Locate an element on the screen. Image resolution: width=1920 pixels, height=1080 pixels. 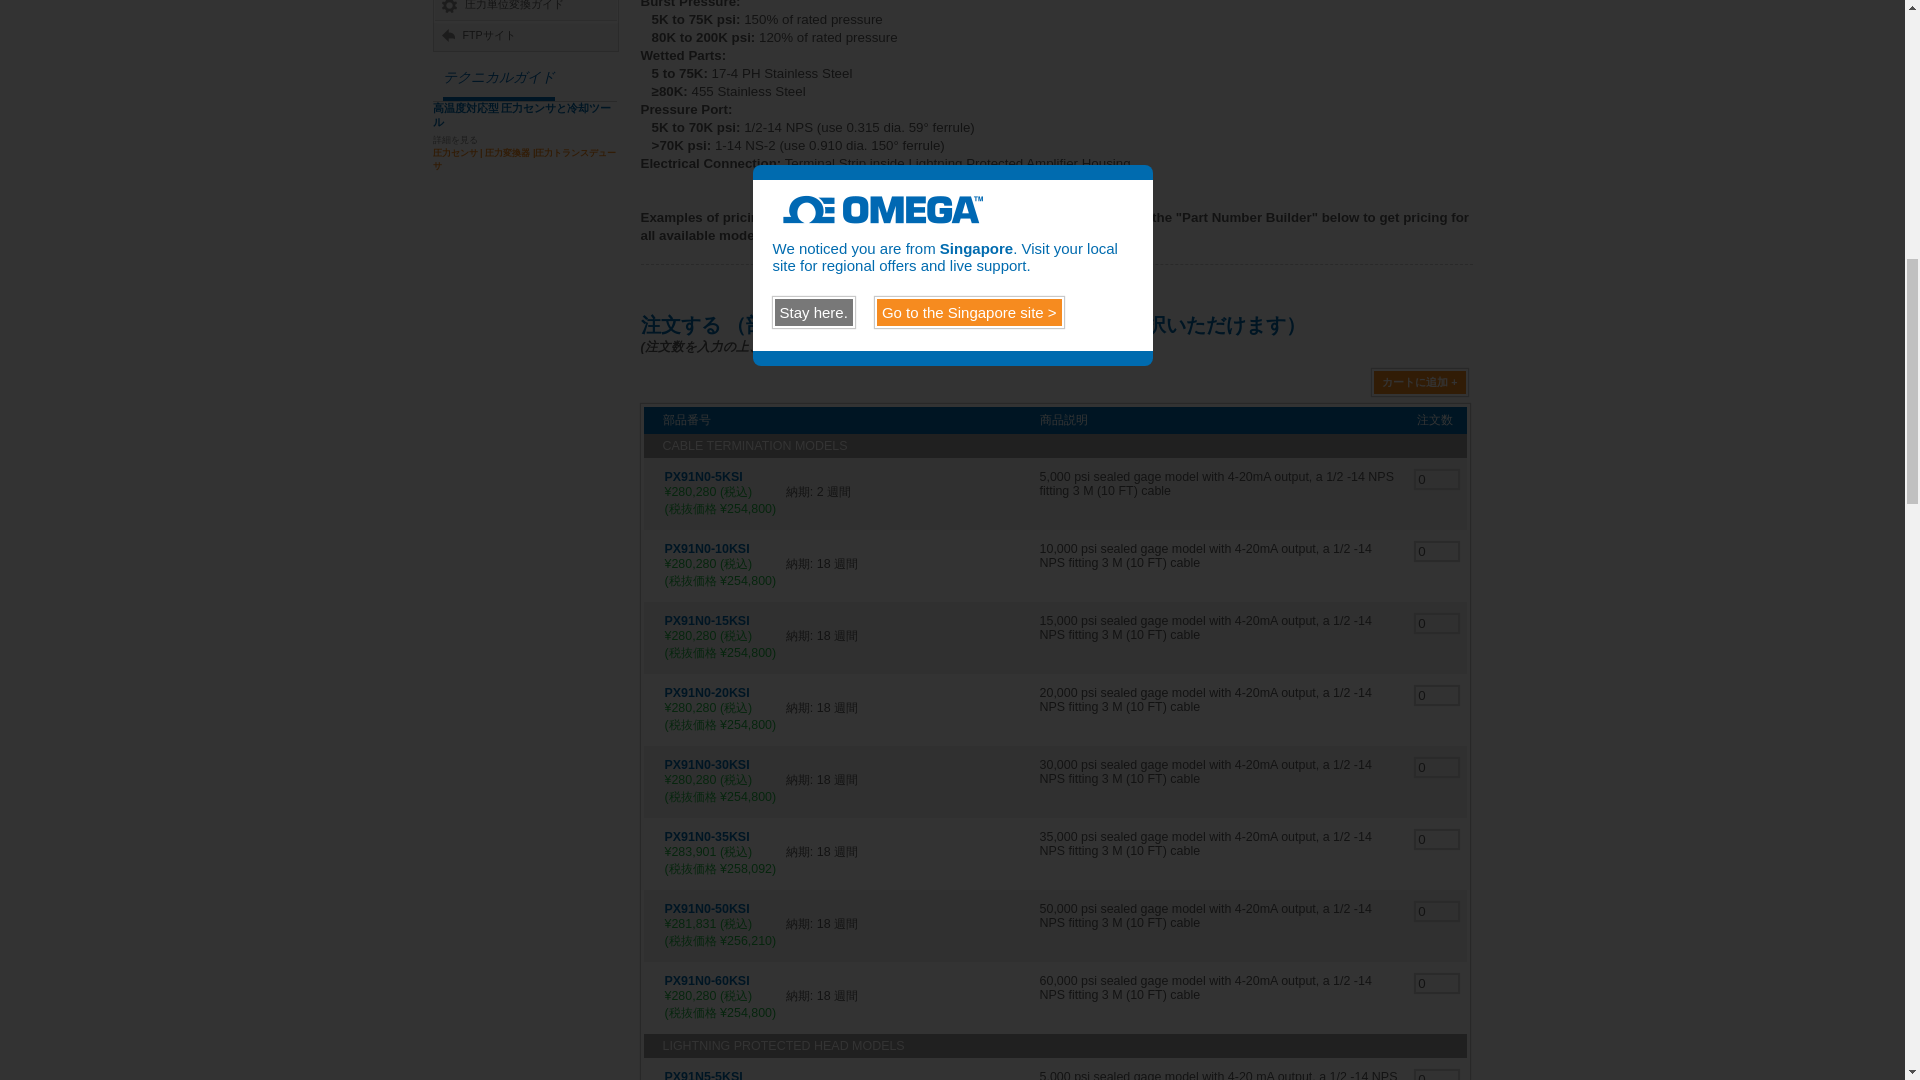
0 is located at coordinates (1437, 479).